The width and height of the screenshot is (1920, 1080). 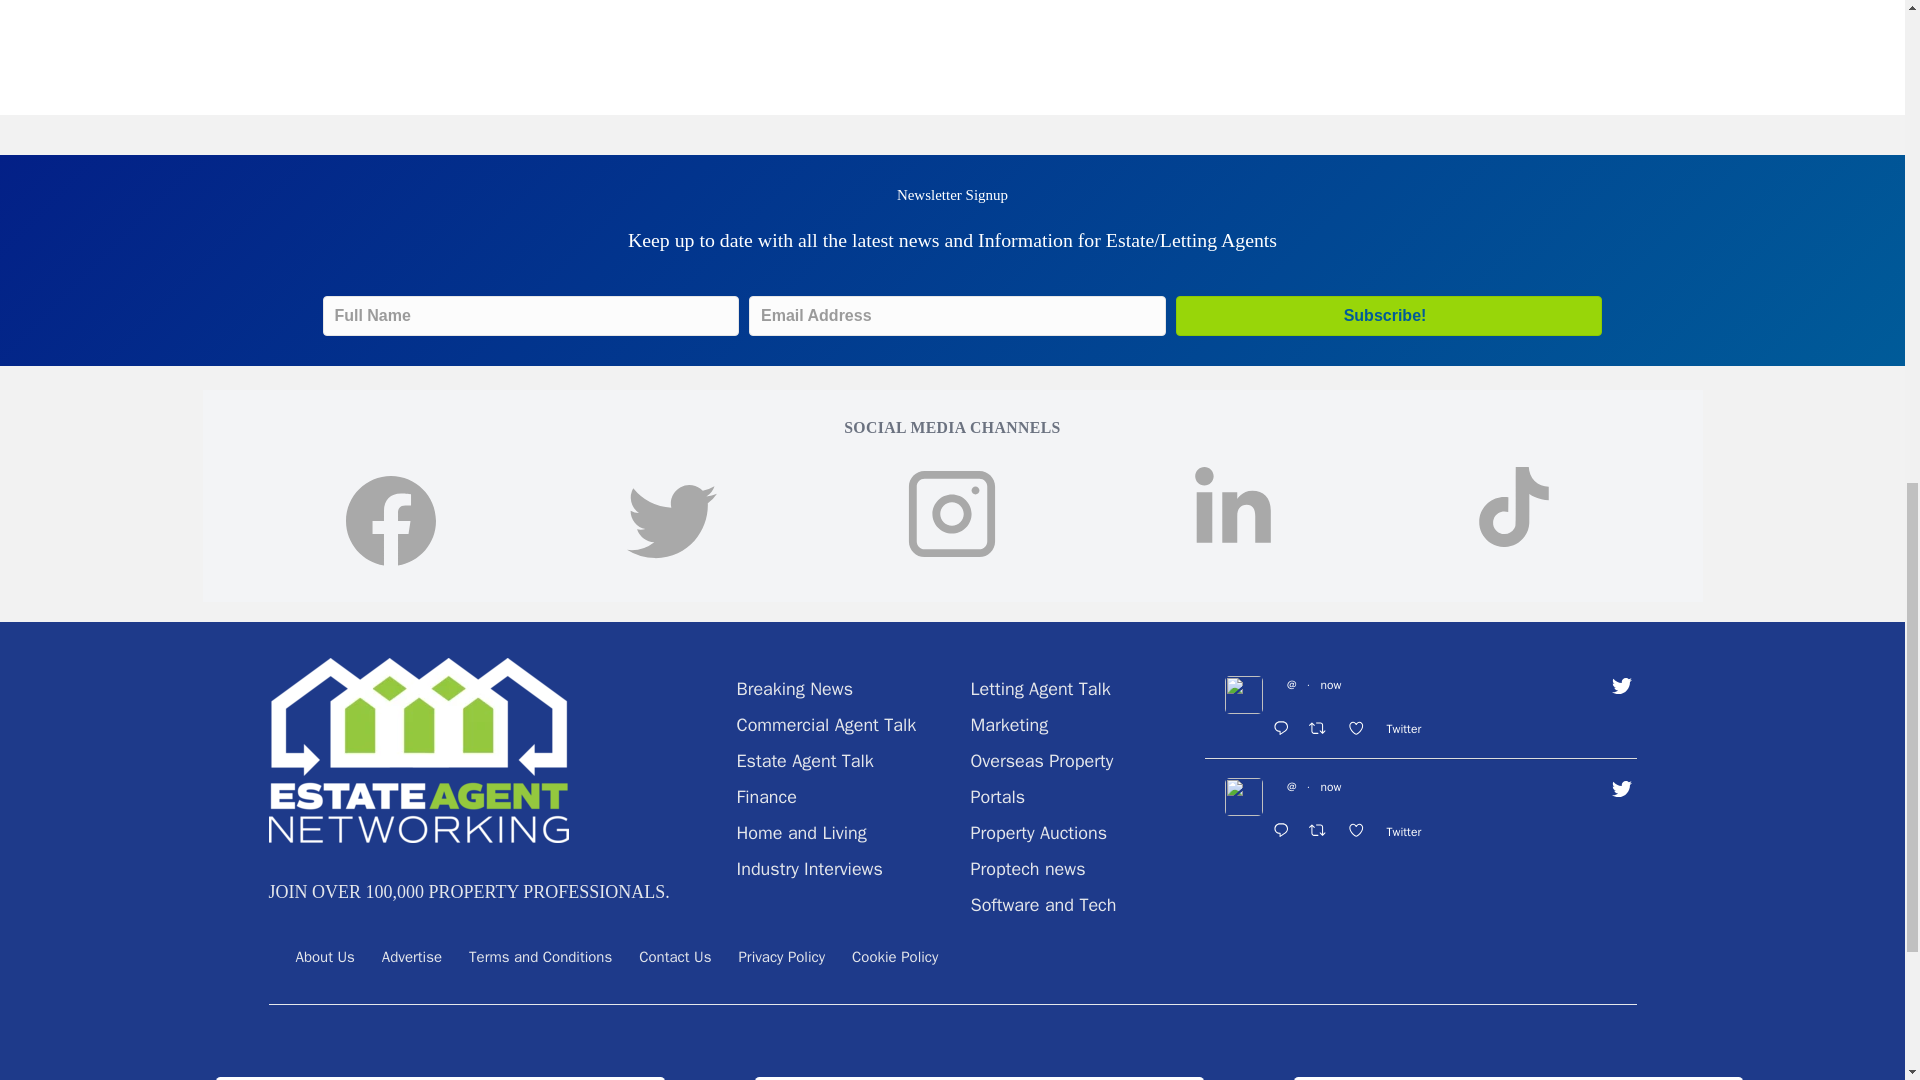 I want to click on Portals, so click(x=997, y=796).